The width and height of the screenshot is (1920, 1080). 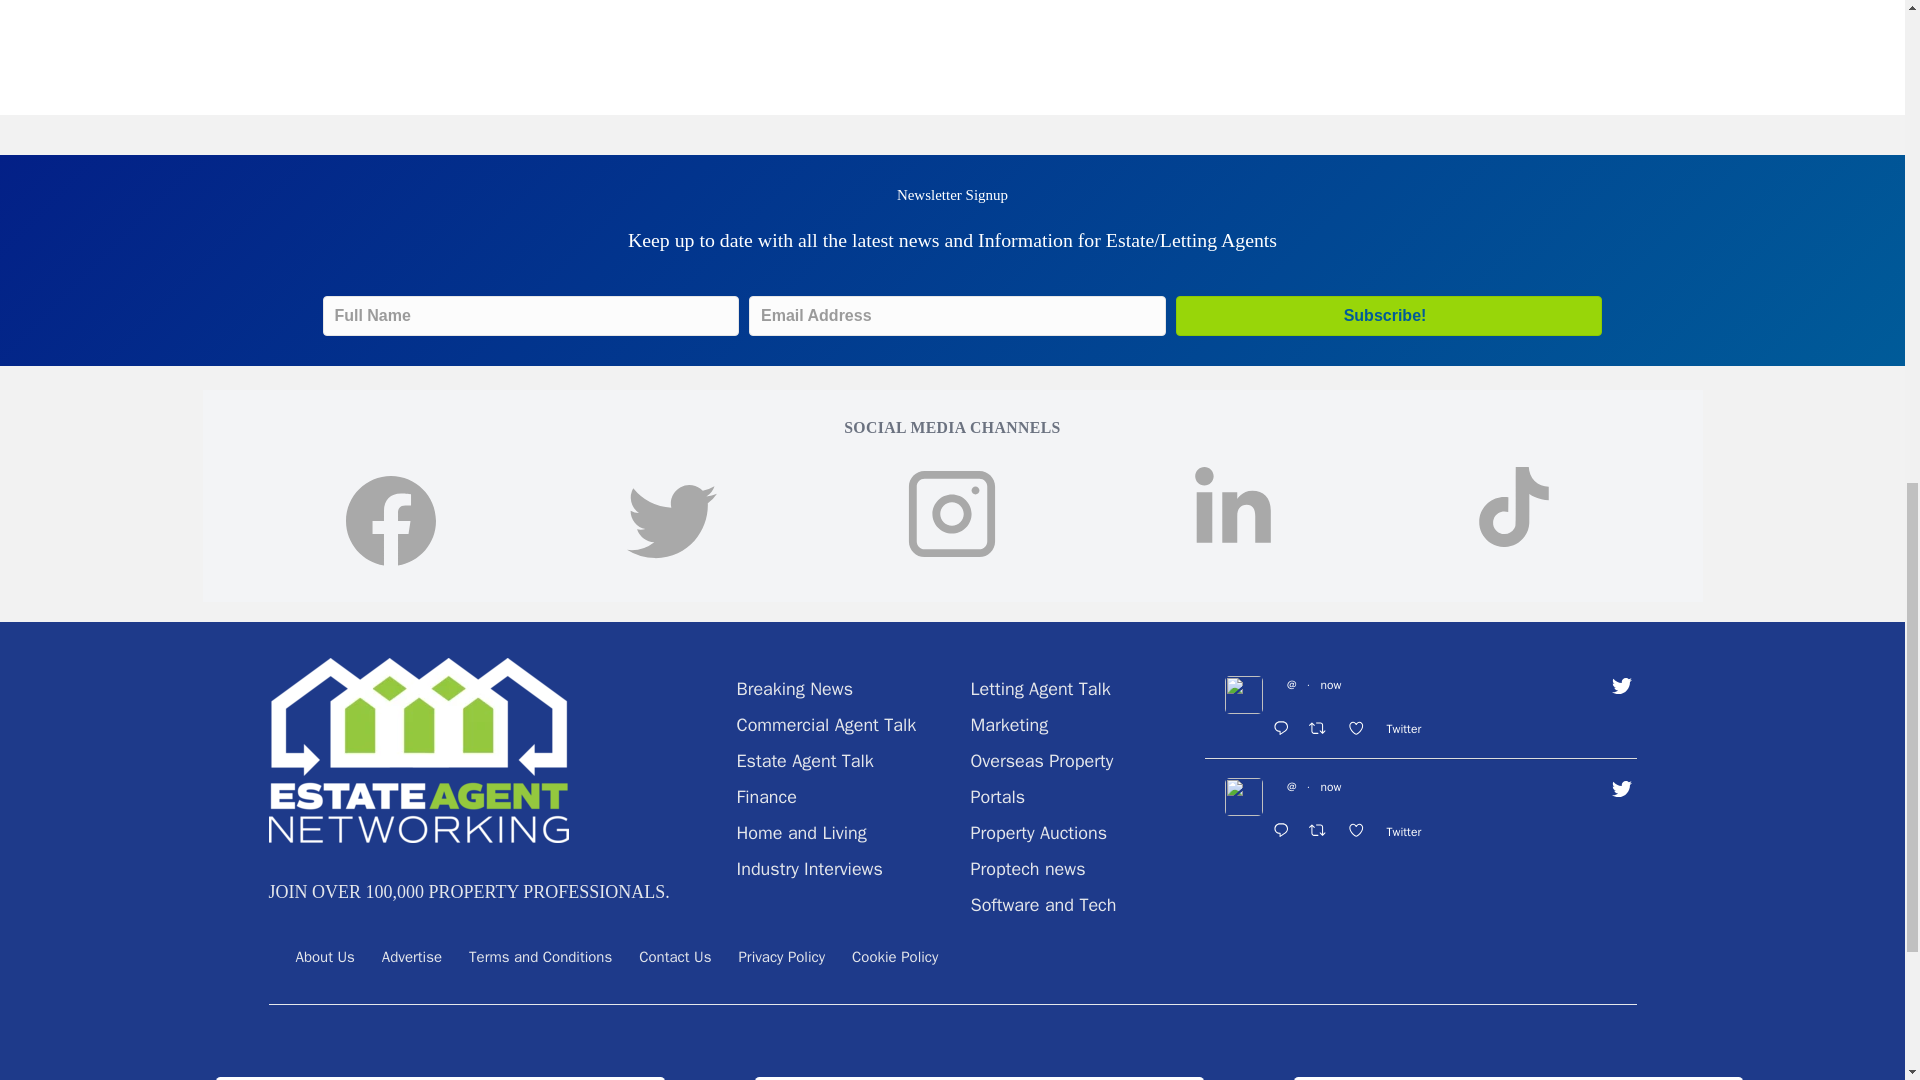 I want to click on Portals, so click(x=997, y=796).